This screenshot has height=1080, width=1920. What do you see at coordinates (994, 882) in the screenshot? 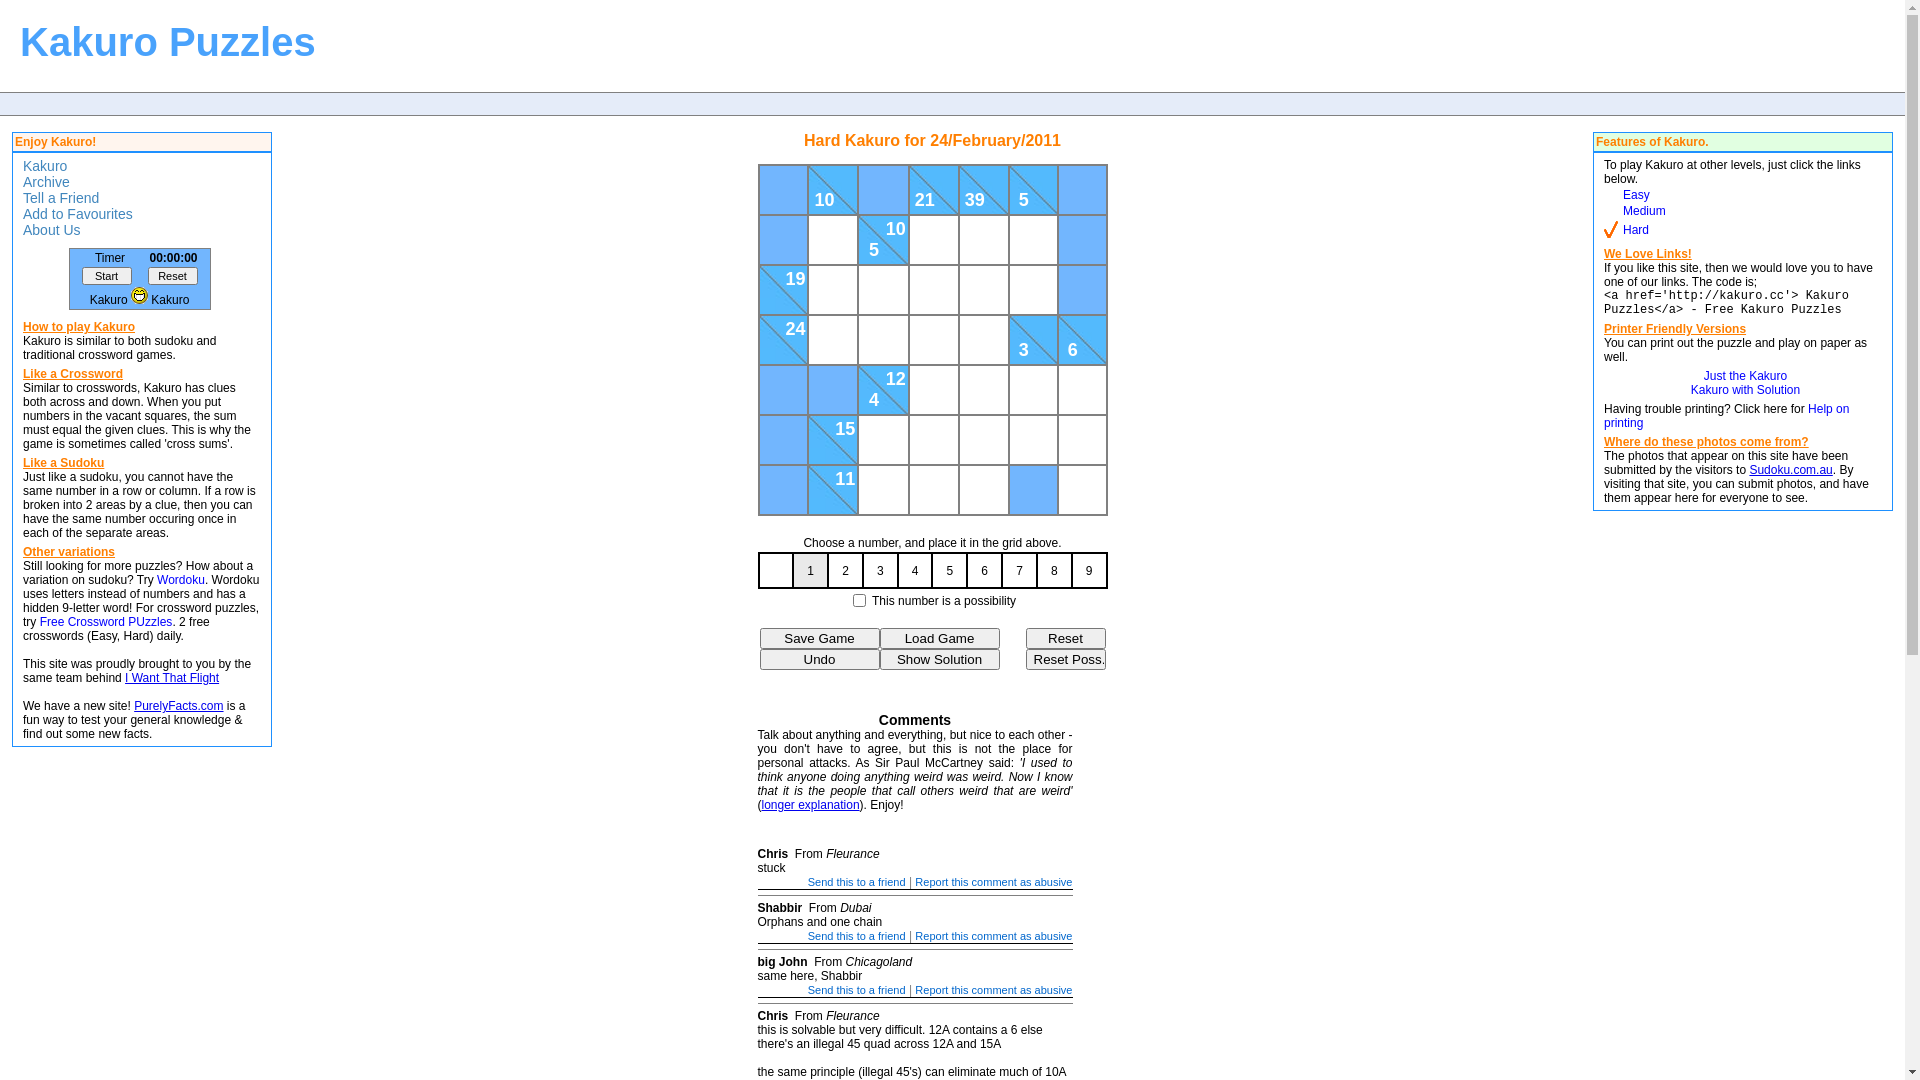
I see `Report this comment as abusive` at bounding box center [994, 882].